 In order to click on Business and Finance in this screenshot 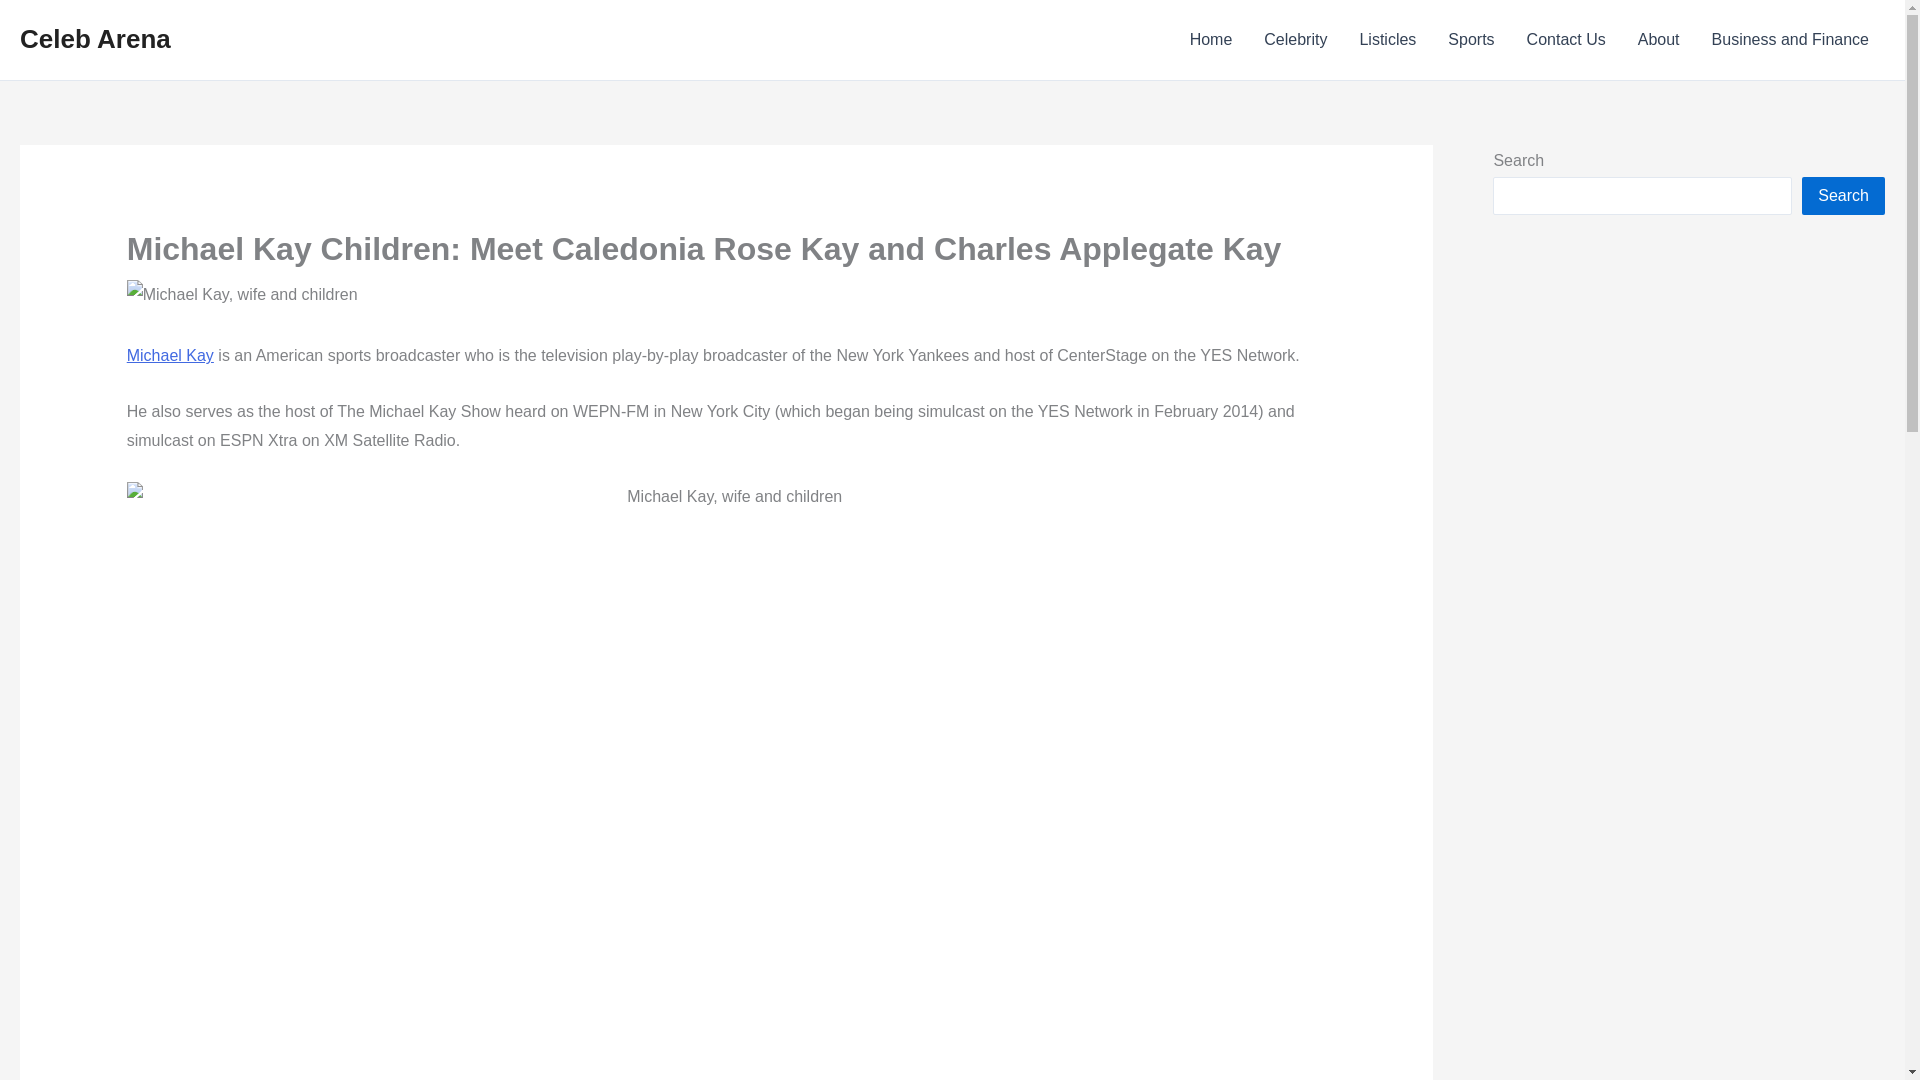, I will do `click(1790, 40)`.